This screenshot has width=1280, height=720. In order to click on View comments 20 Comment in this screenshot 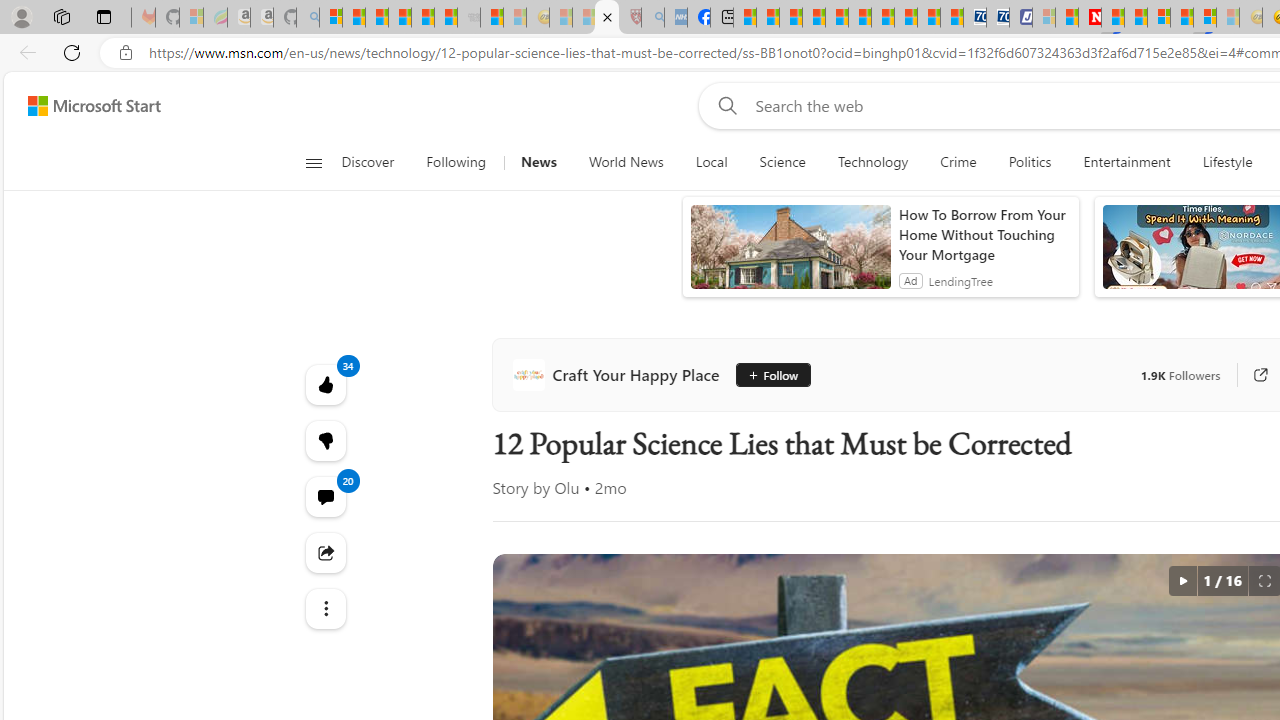, I will do `click(324, 496)`.